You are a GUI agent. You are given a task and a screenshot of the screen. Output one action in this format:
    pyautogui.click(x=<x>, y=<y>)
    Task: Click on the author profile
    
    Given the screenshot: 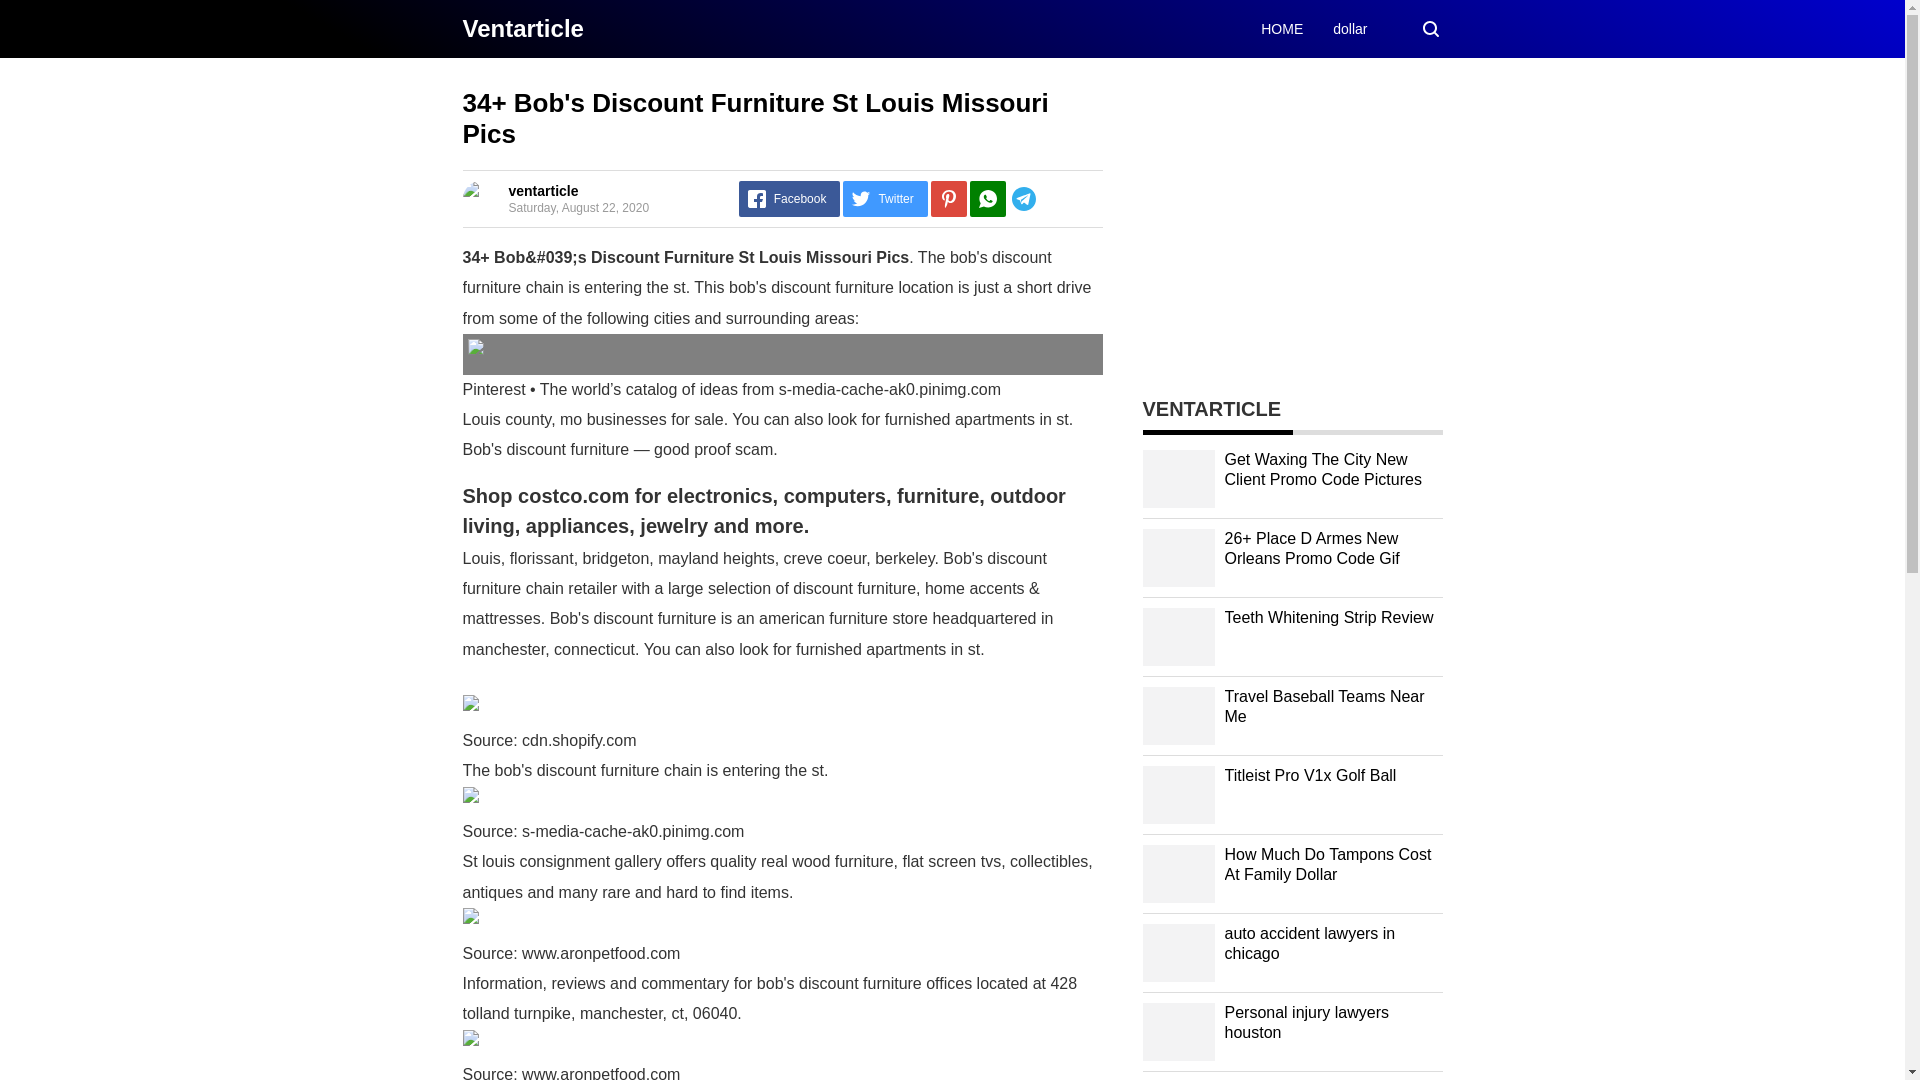 What is the action you would take?
    pyautogui.click(x=542, y=190)
    